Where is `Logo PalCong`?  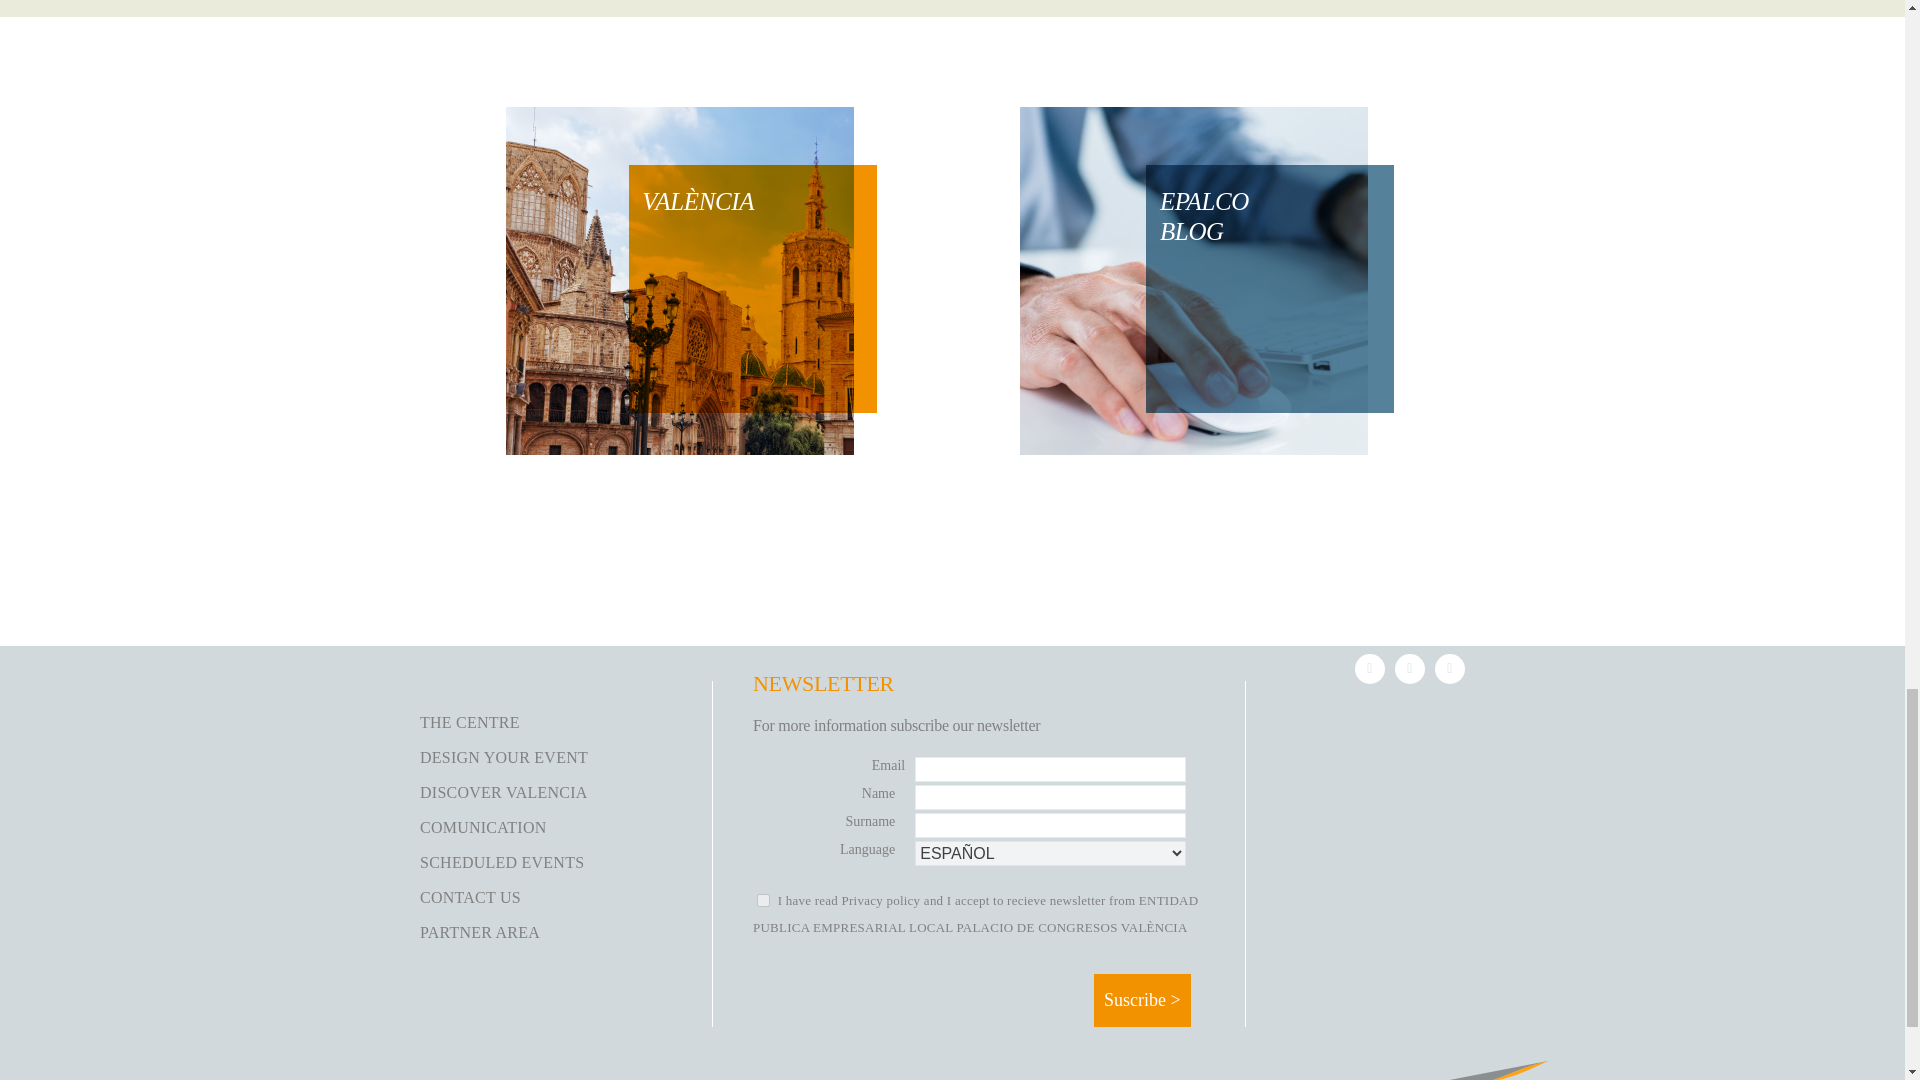 Logo PalCong is located at coordinates (1488, 1070).